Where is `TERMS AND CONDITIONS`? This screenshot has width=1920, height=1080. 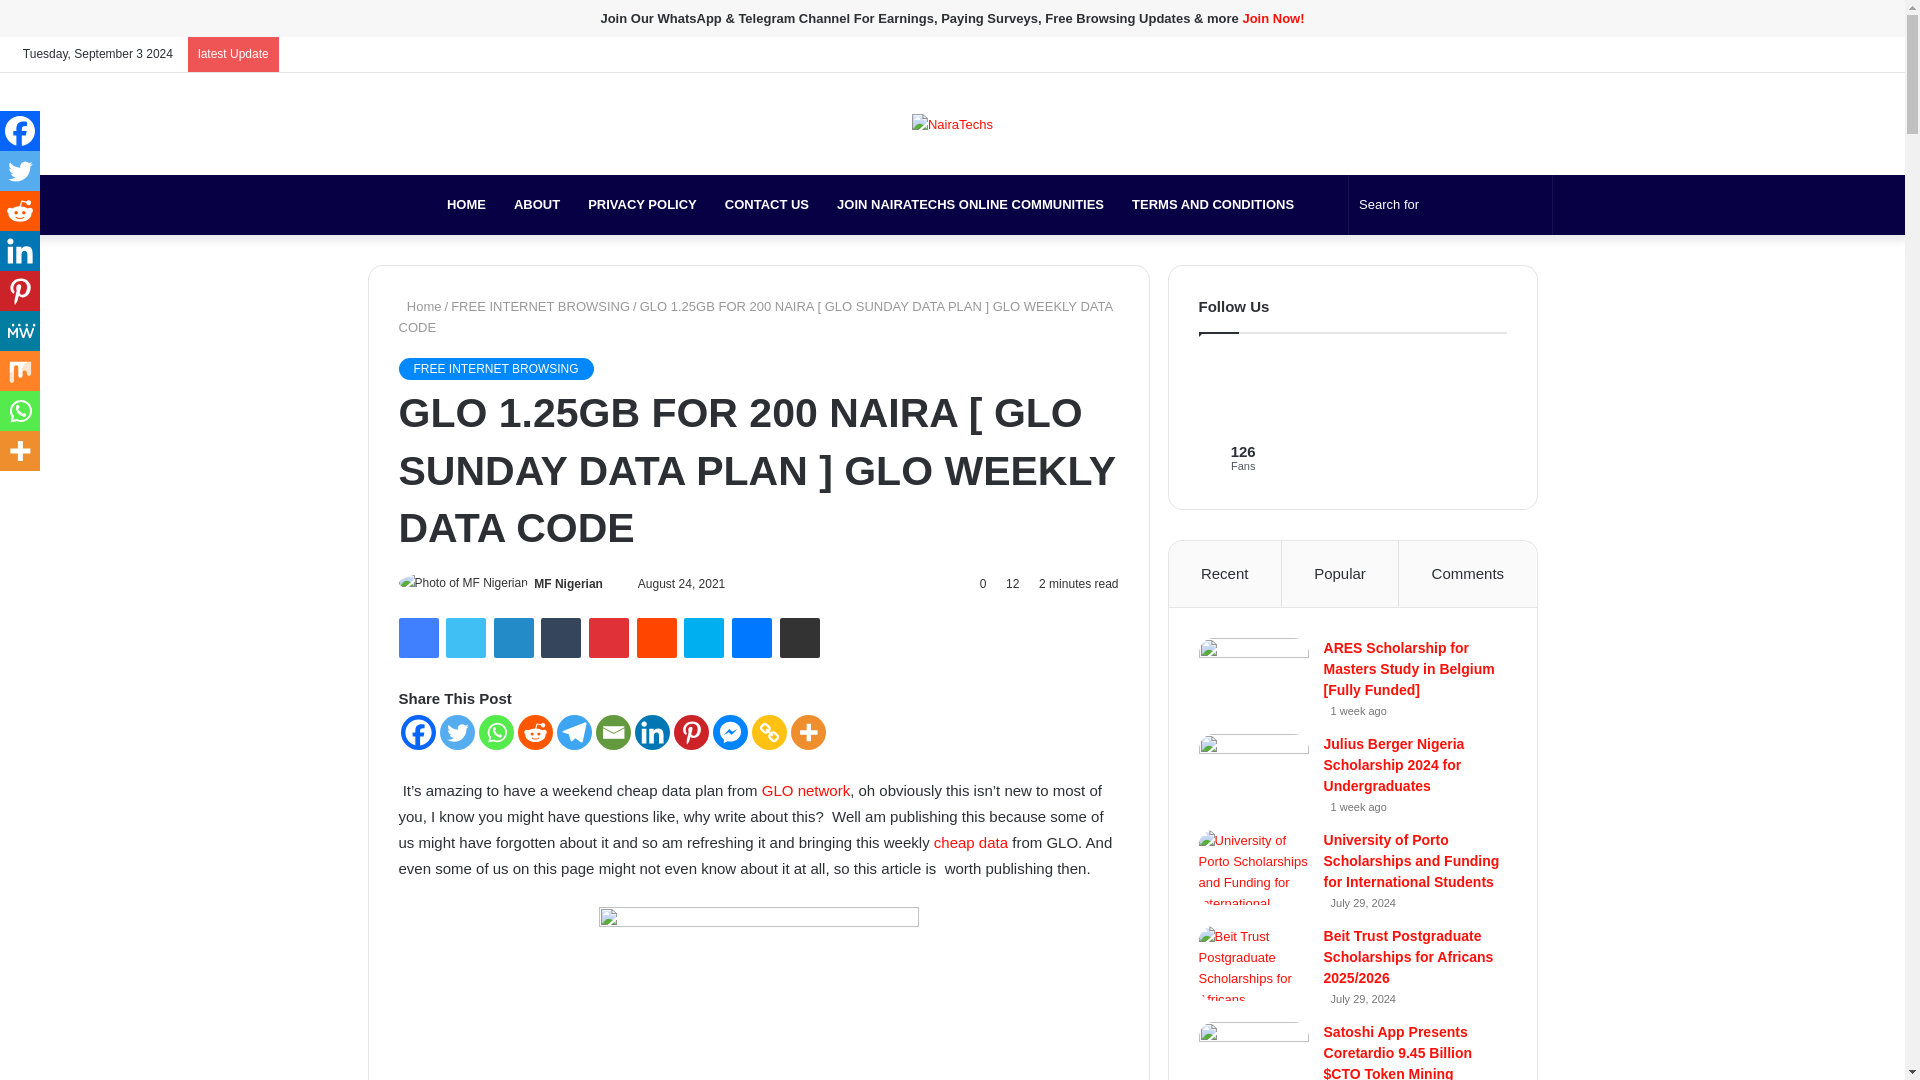 TERMS AND CONDITIONS is located at coordinates (1212, 204).